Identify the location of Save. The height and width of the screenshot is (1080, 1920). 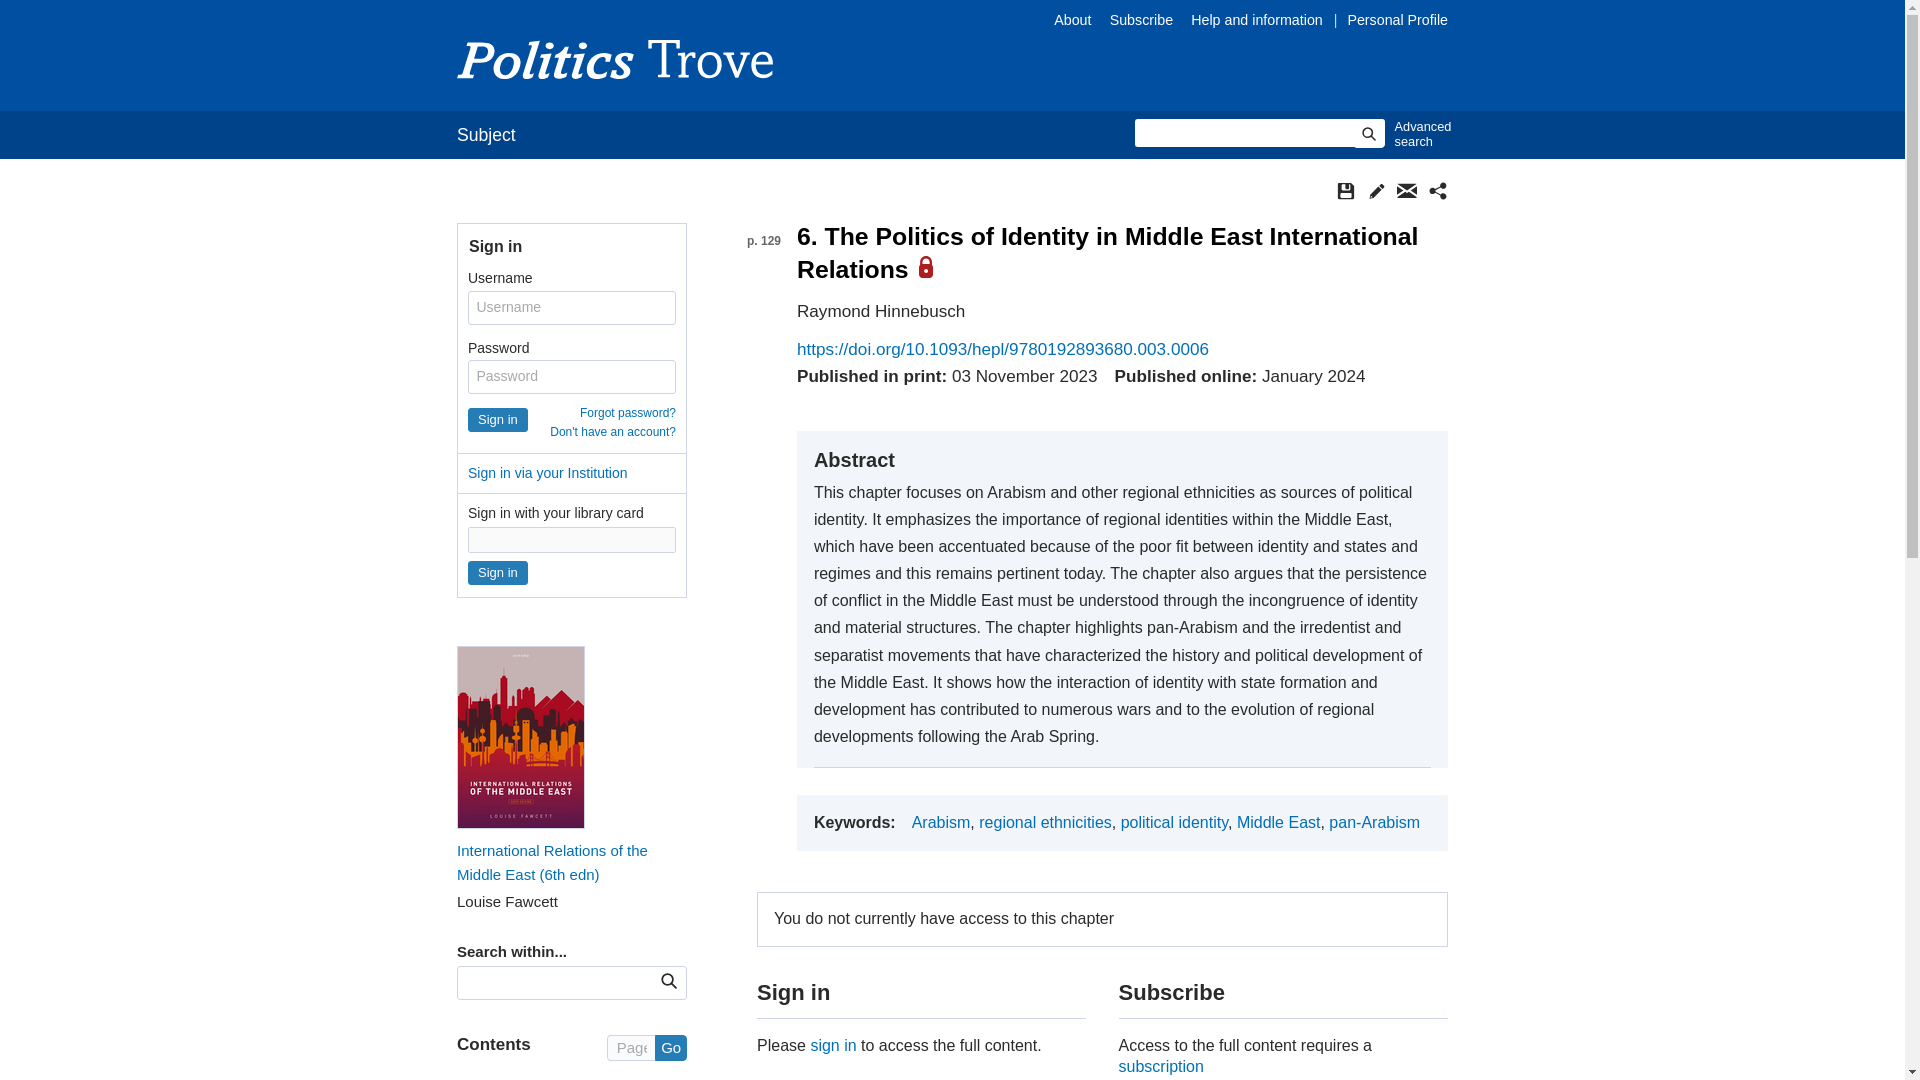
(1346, 190).